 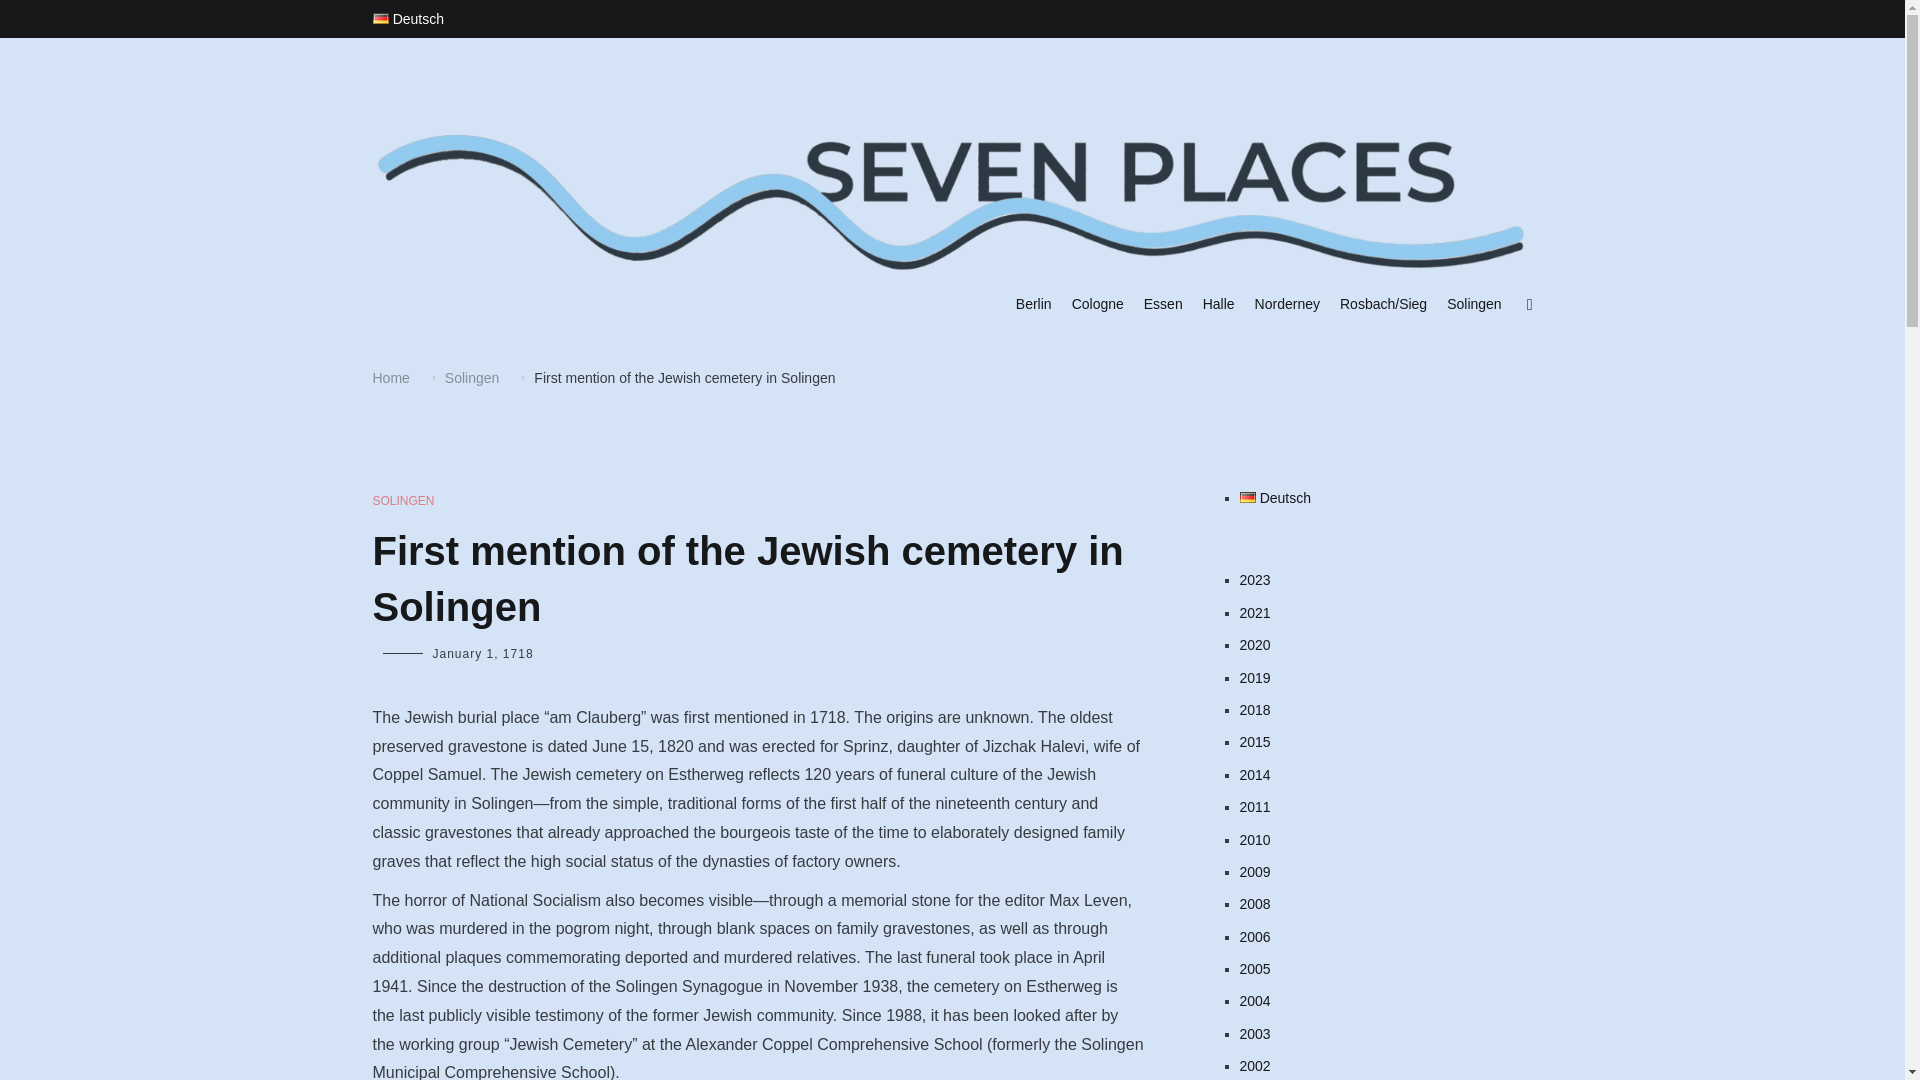 I want to click on 2019, so click(x=1386, y=678).